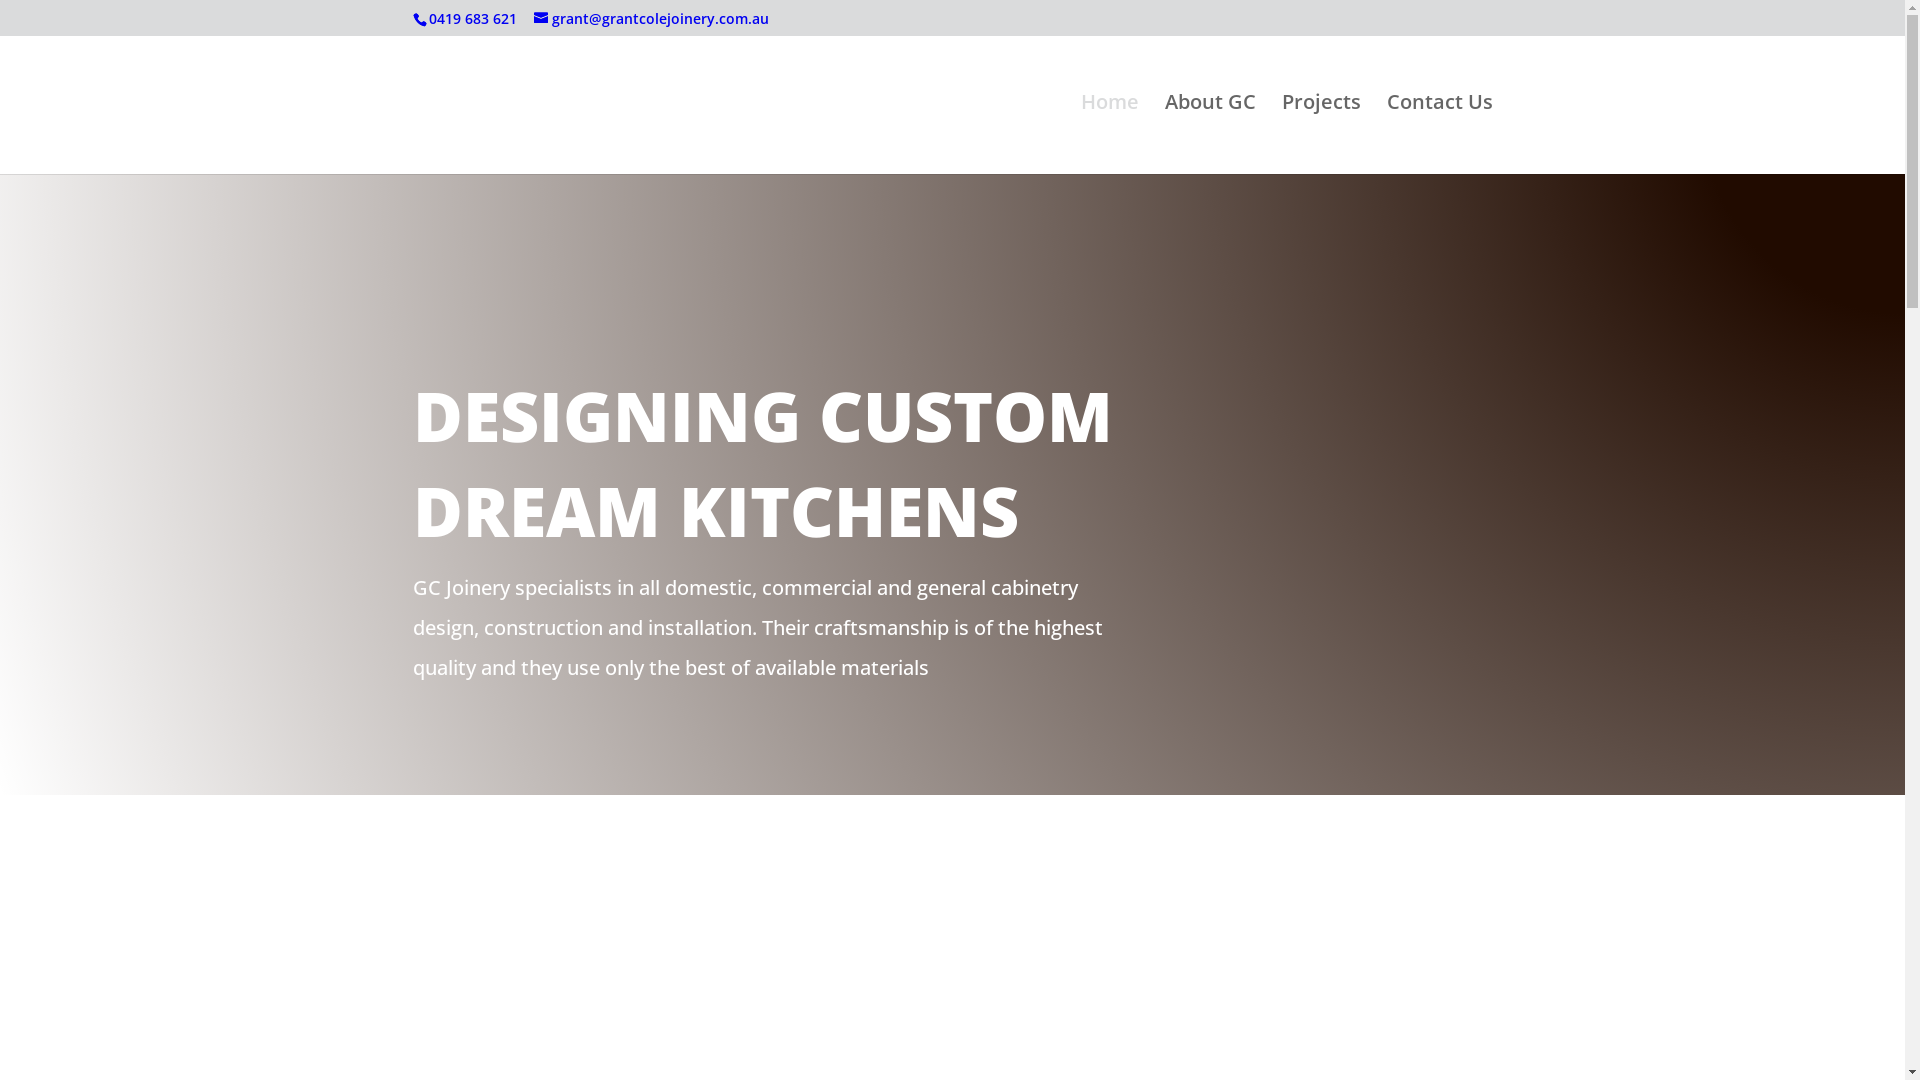  I want to click on Projects, so click(1322, 134).